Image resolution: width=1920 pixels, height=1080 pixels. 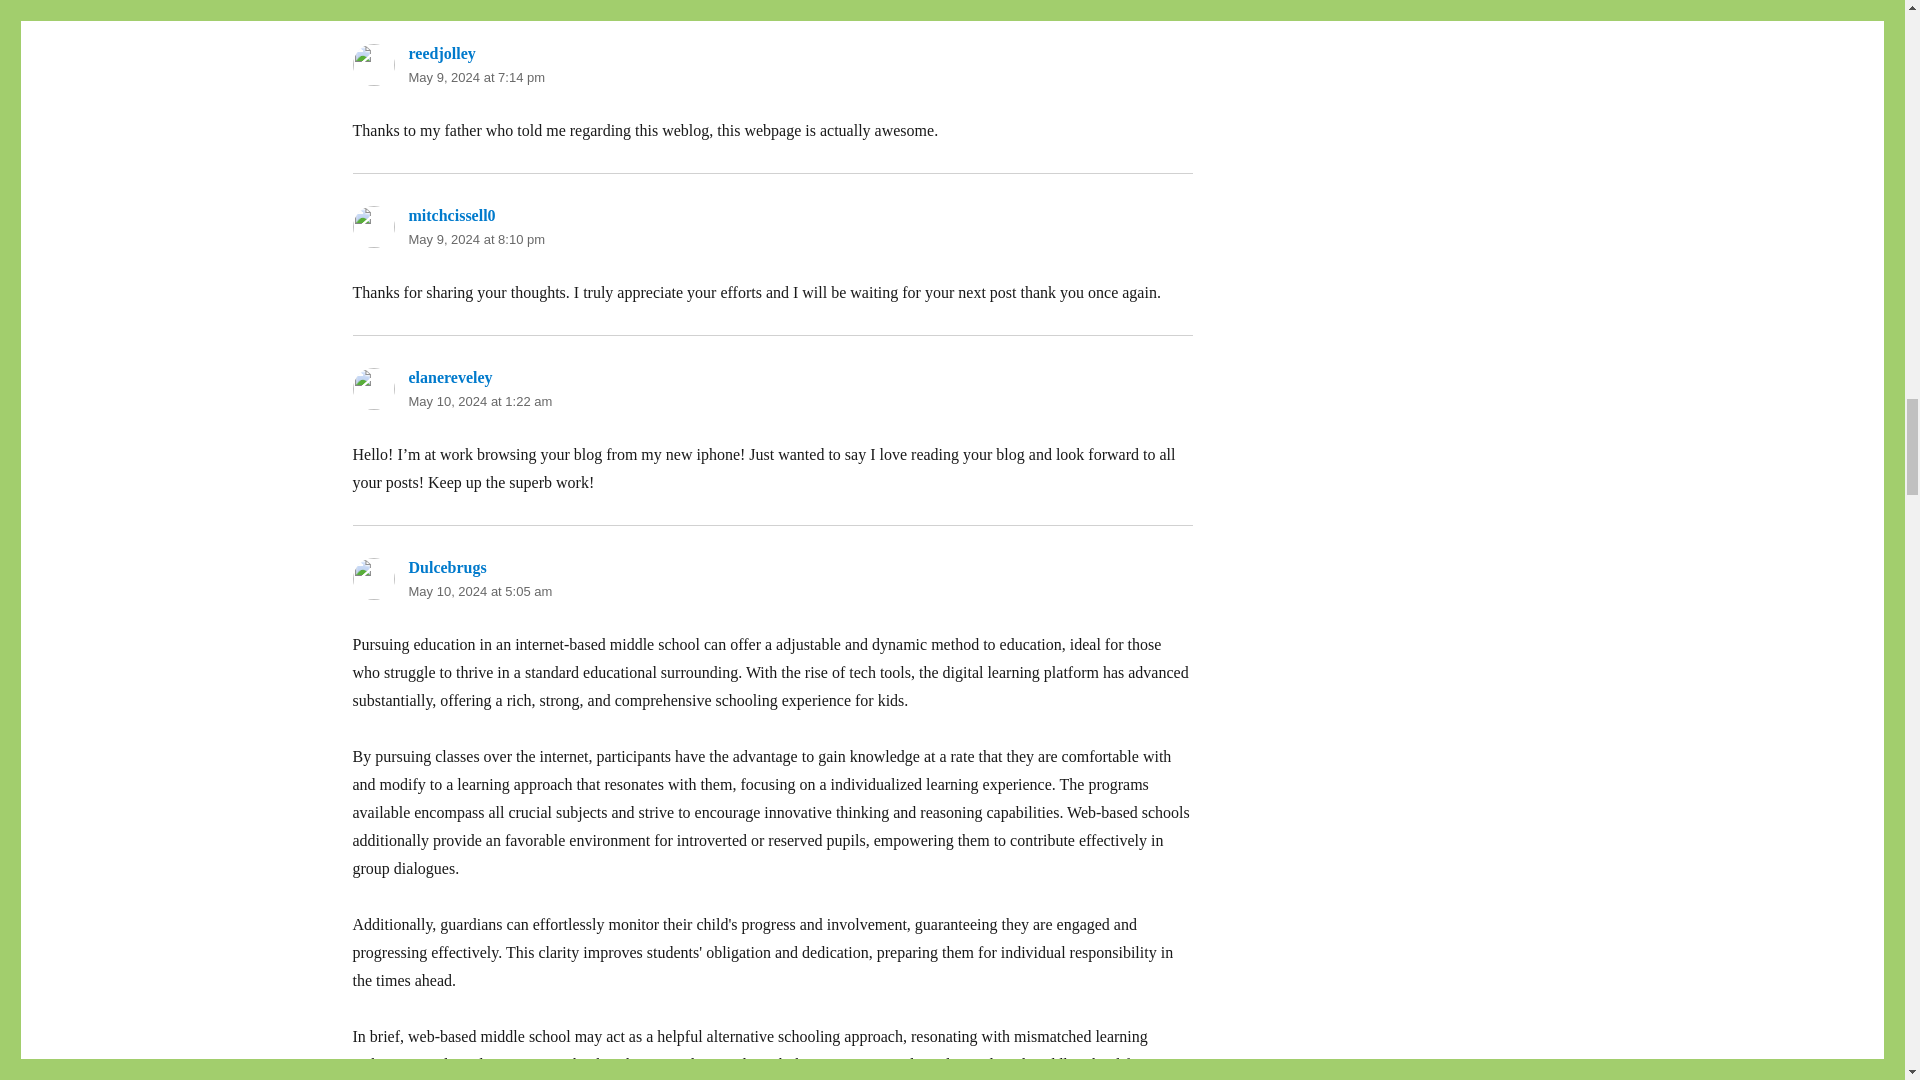 I want to click on May 9, 2024 at 7:14 pm, so click(x=476, y=78).